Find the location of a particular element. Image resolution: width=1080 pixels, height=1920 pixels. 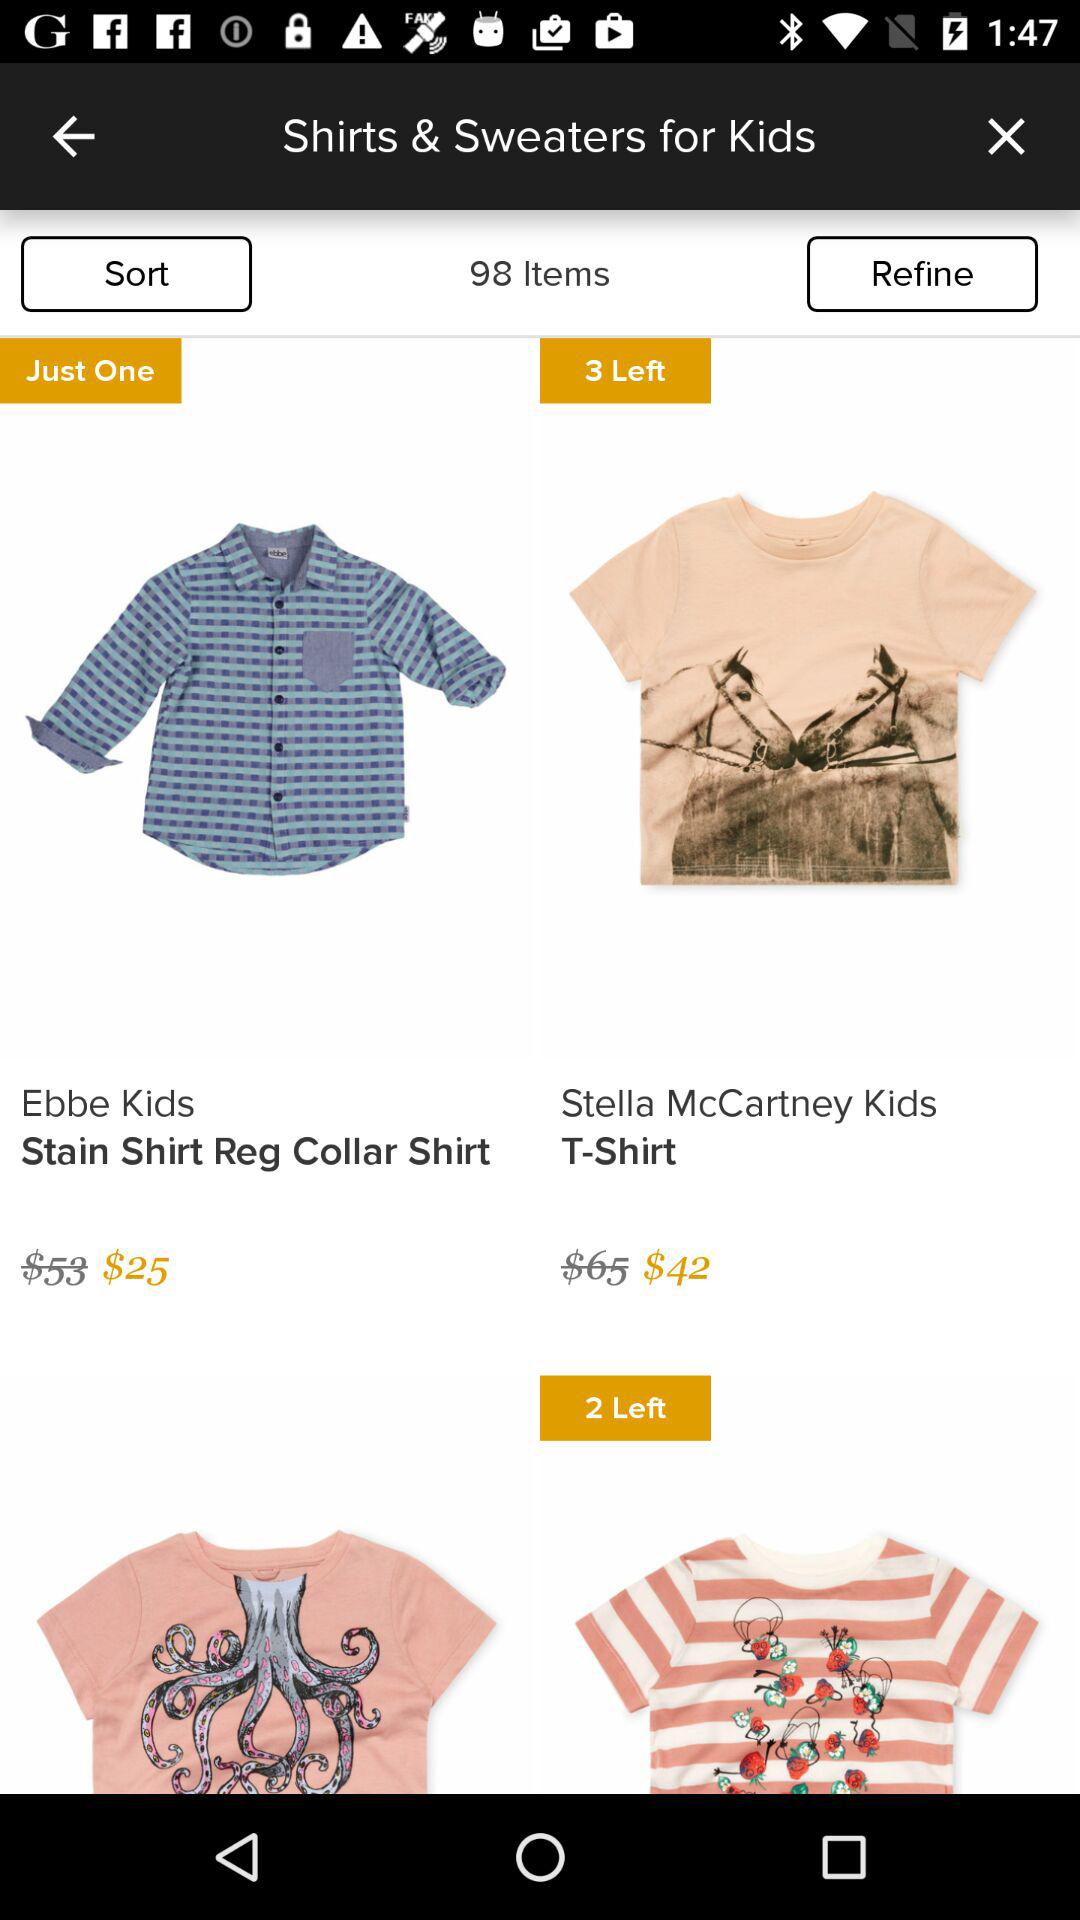

select the text next to the sort is located at coordinates (540, 273).